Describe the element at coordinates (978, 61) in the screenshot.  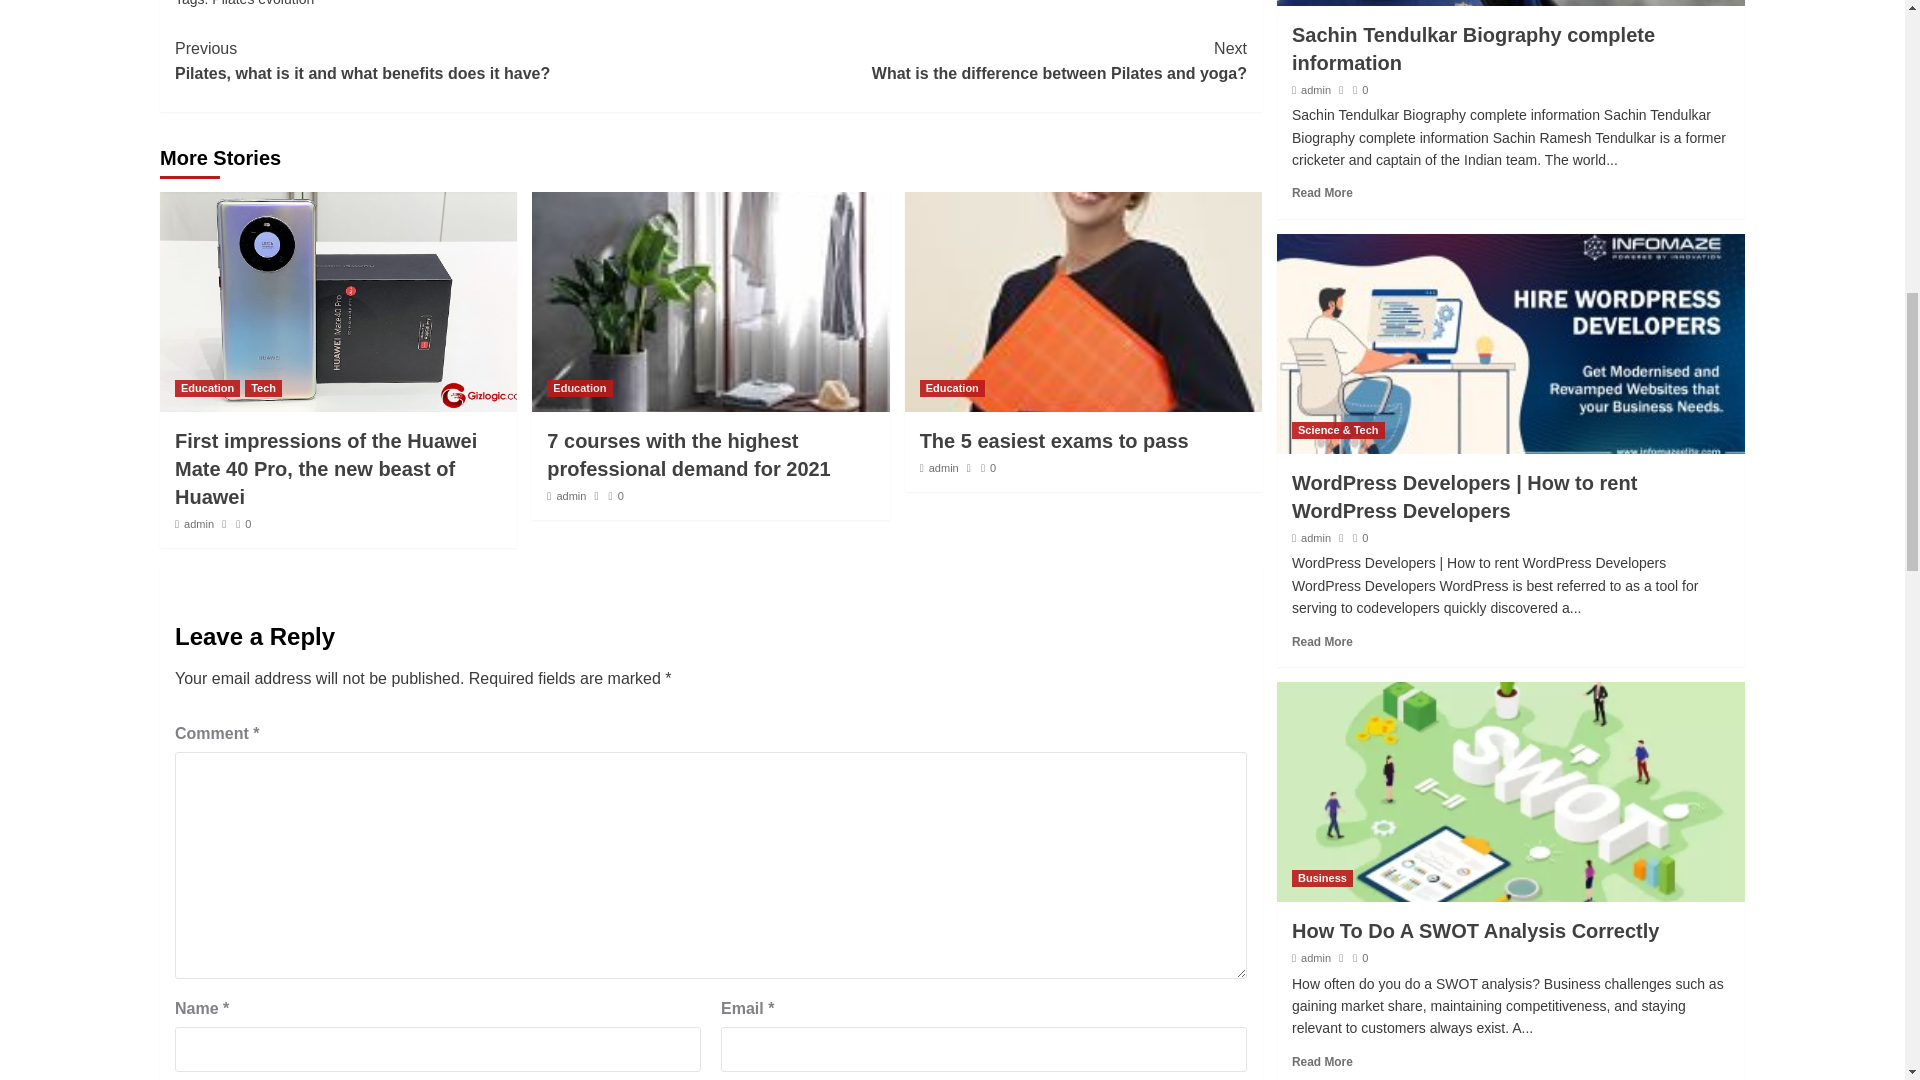
I see `0` at that location.